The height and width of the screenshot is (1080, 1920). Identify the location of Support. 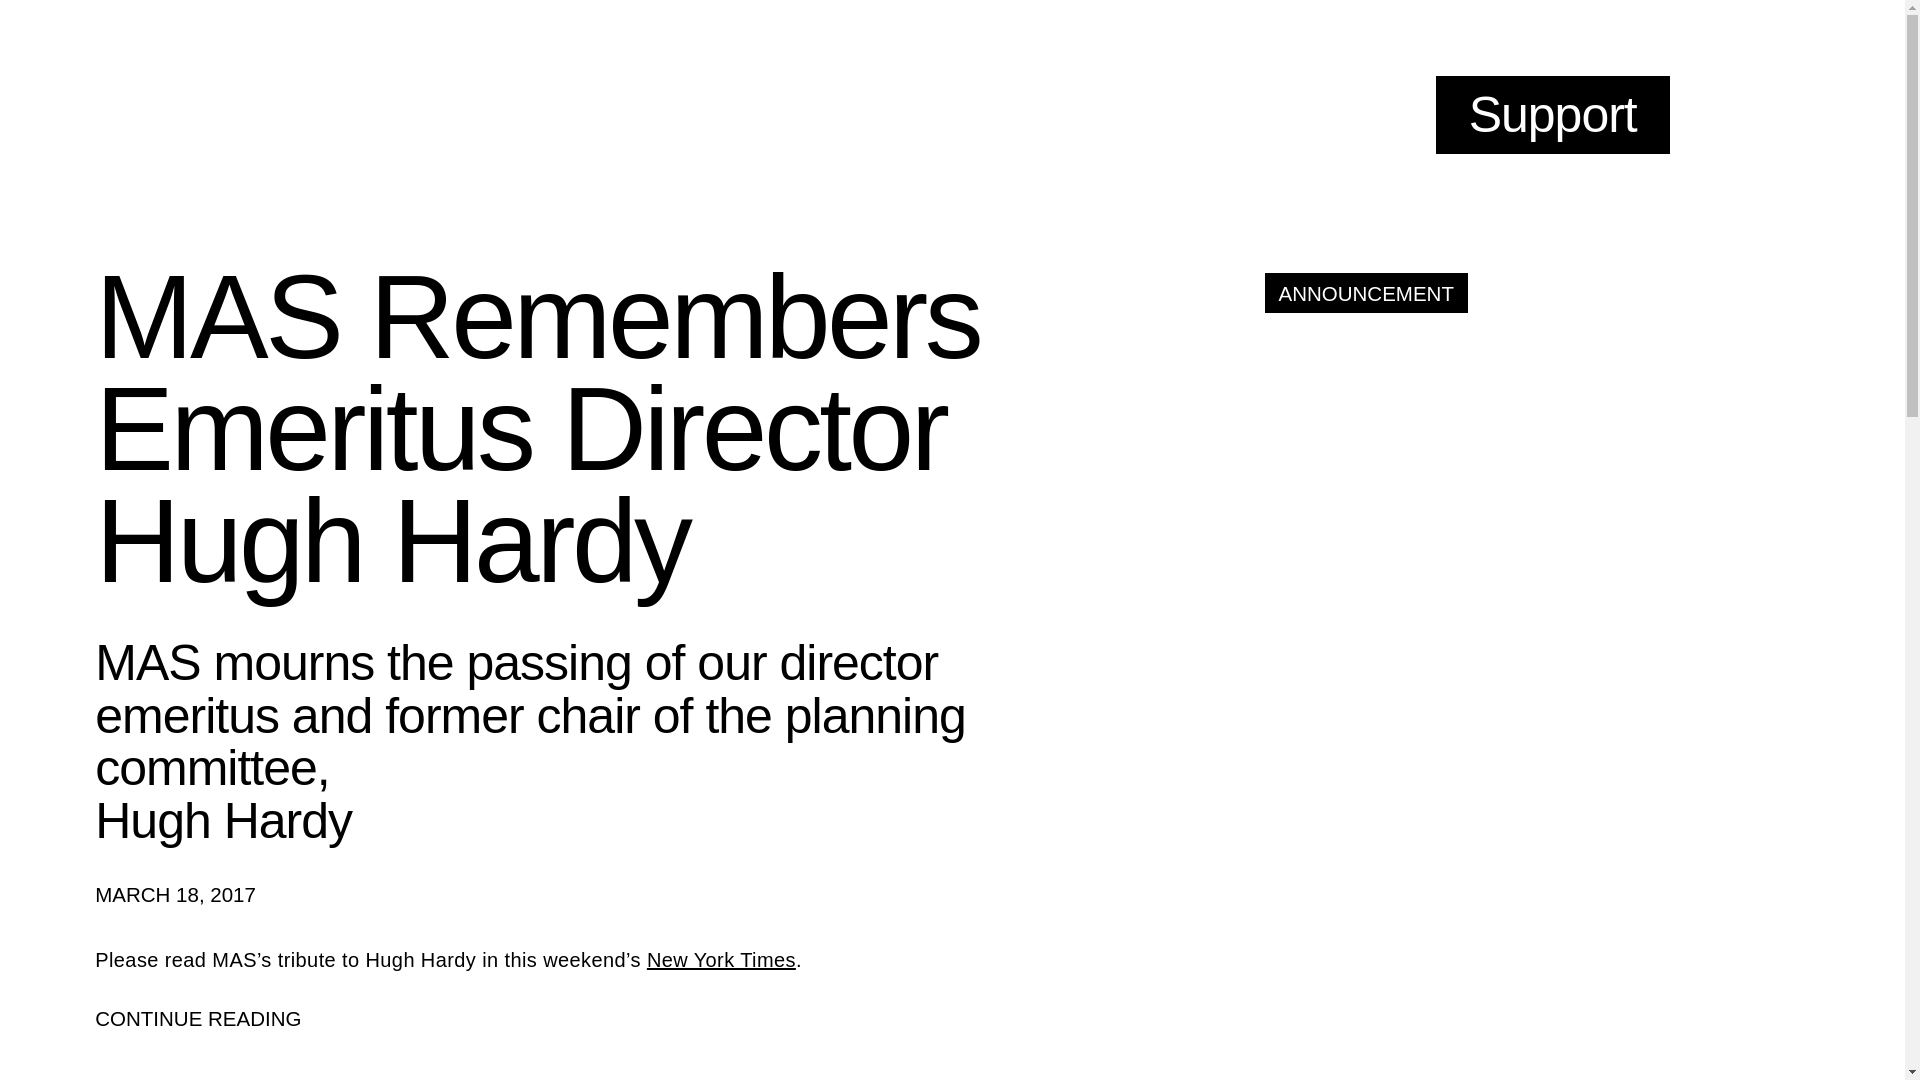
(1553, 114).